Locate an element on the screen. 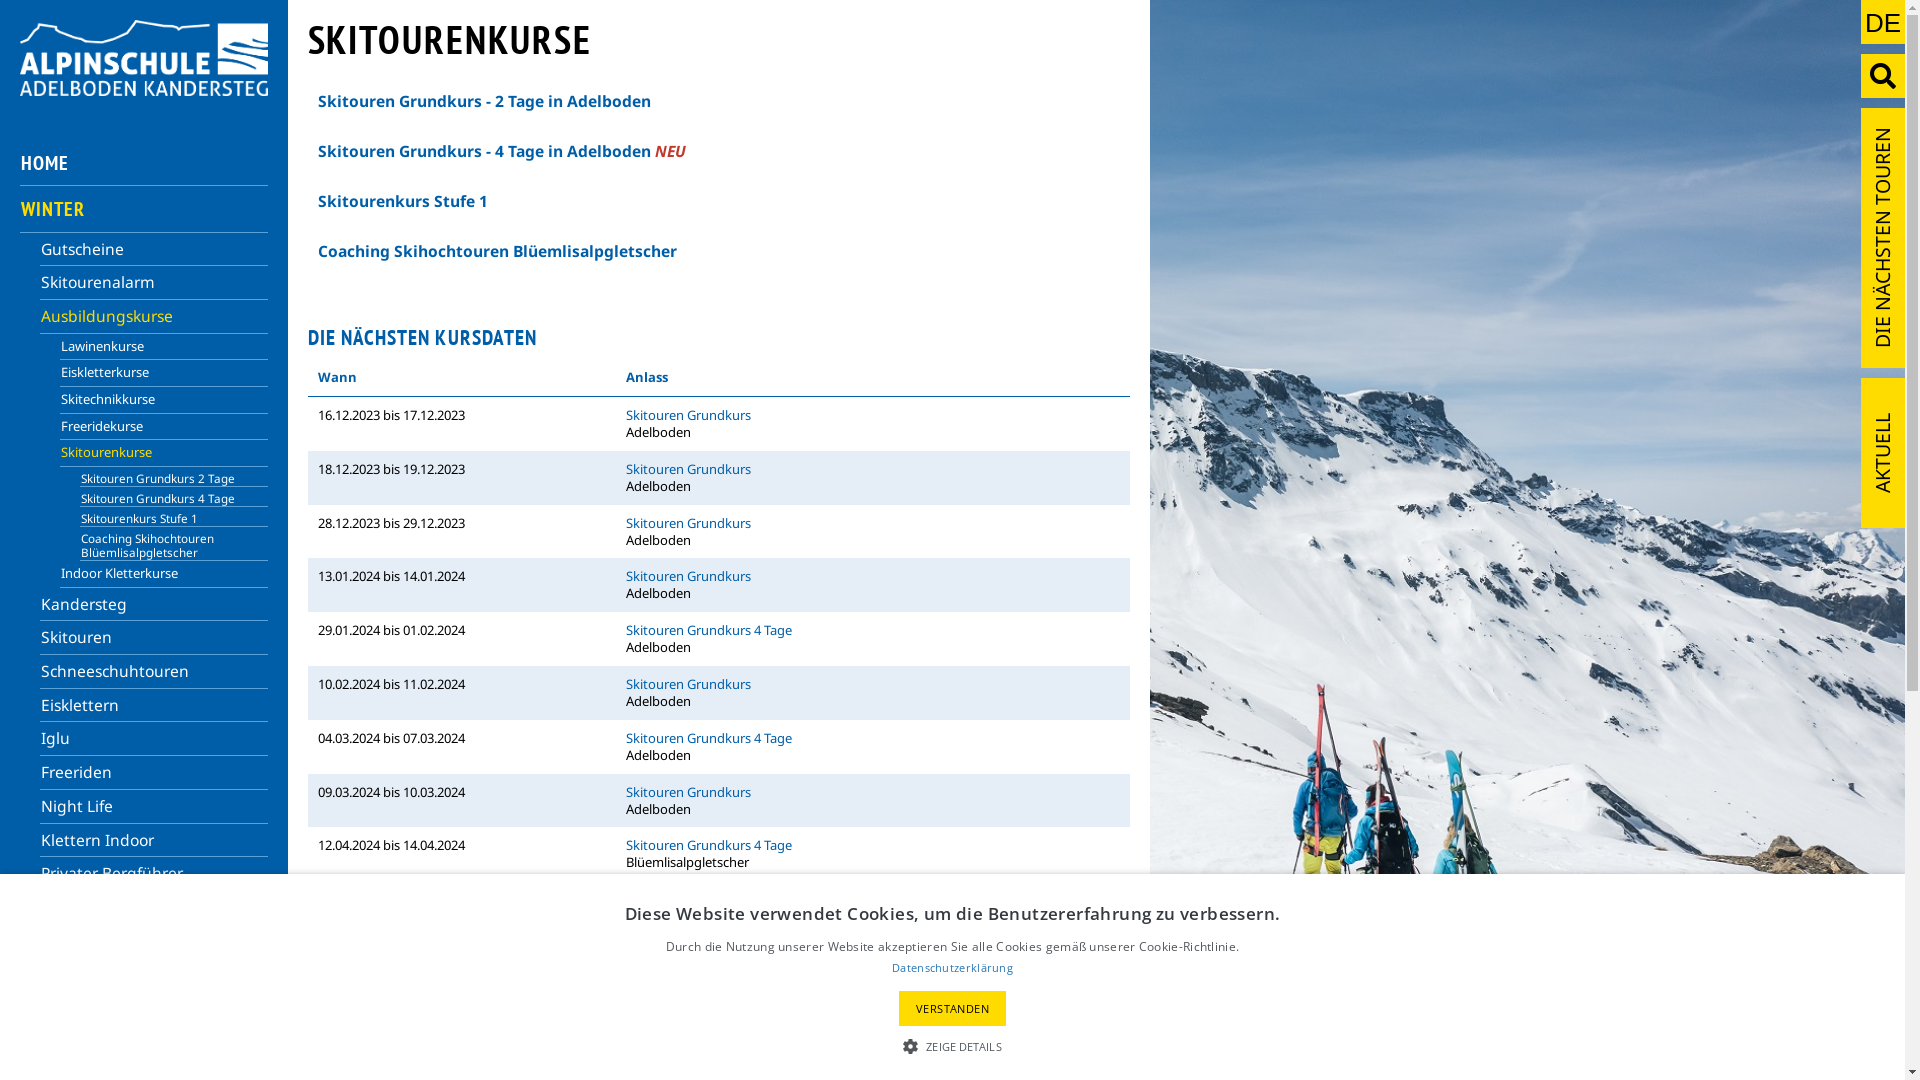 Image resolution: width=1920 pixels, height=1080 pixels. Skitouren Grundkurs is located at coordinates (688, 523).